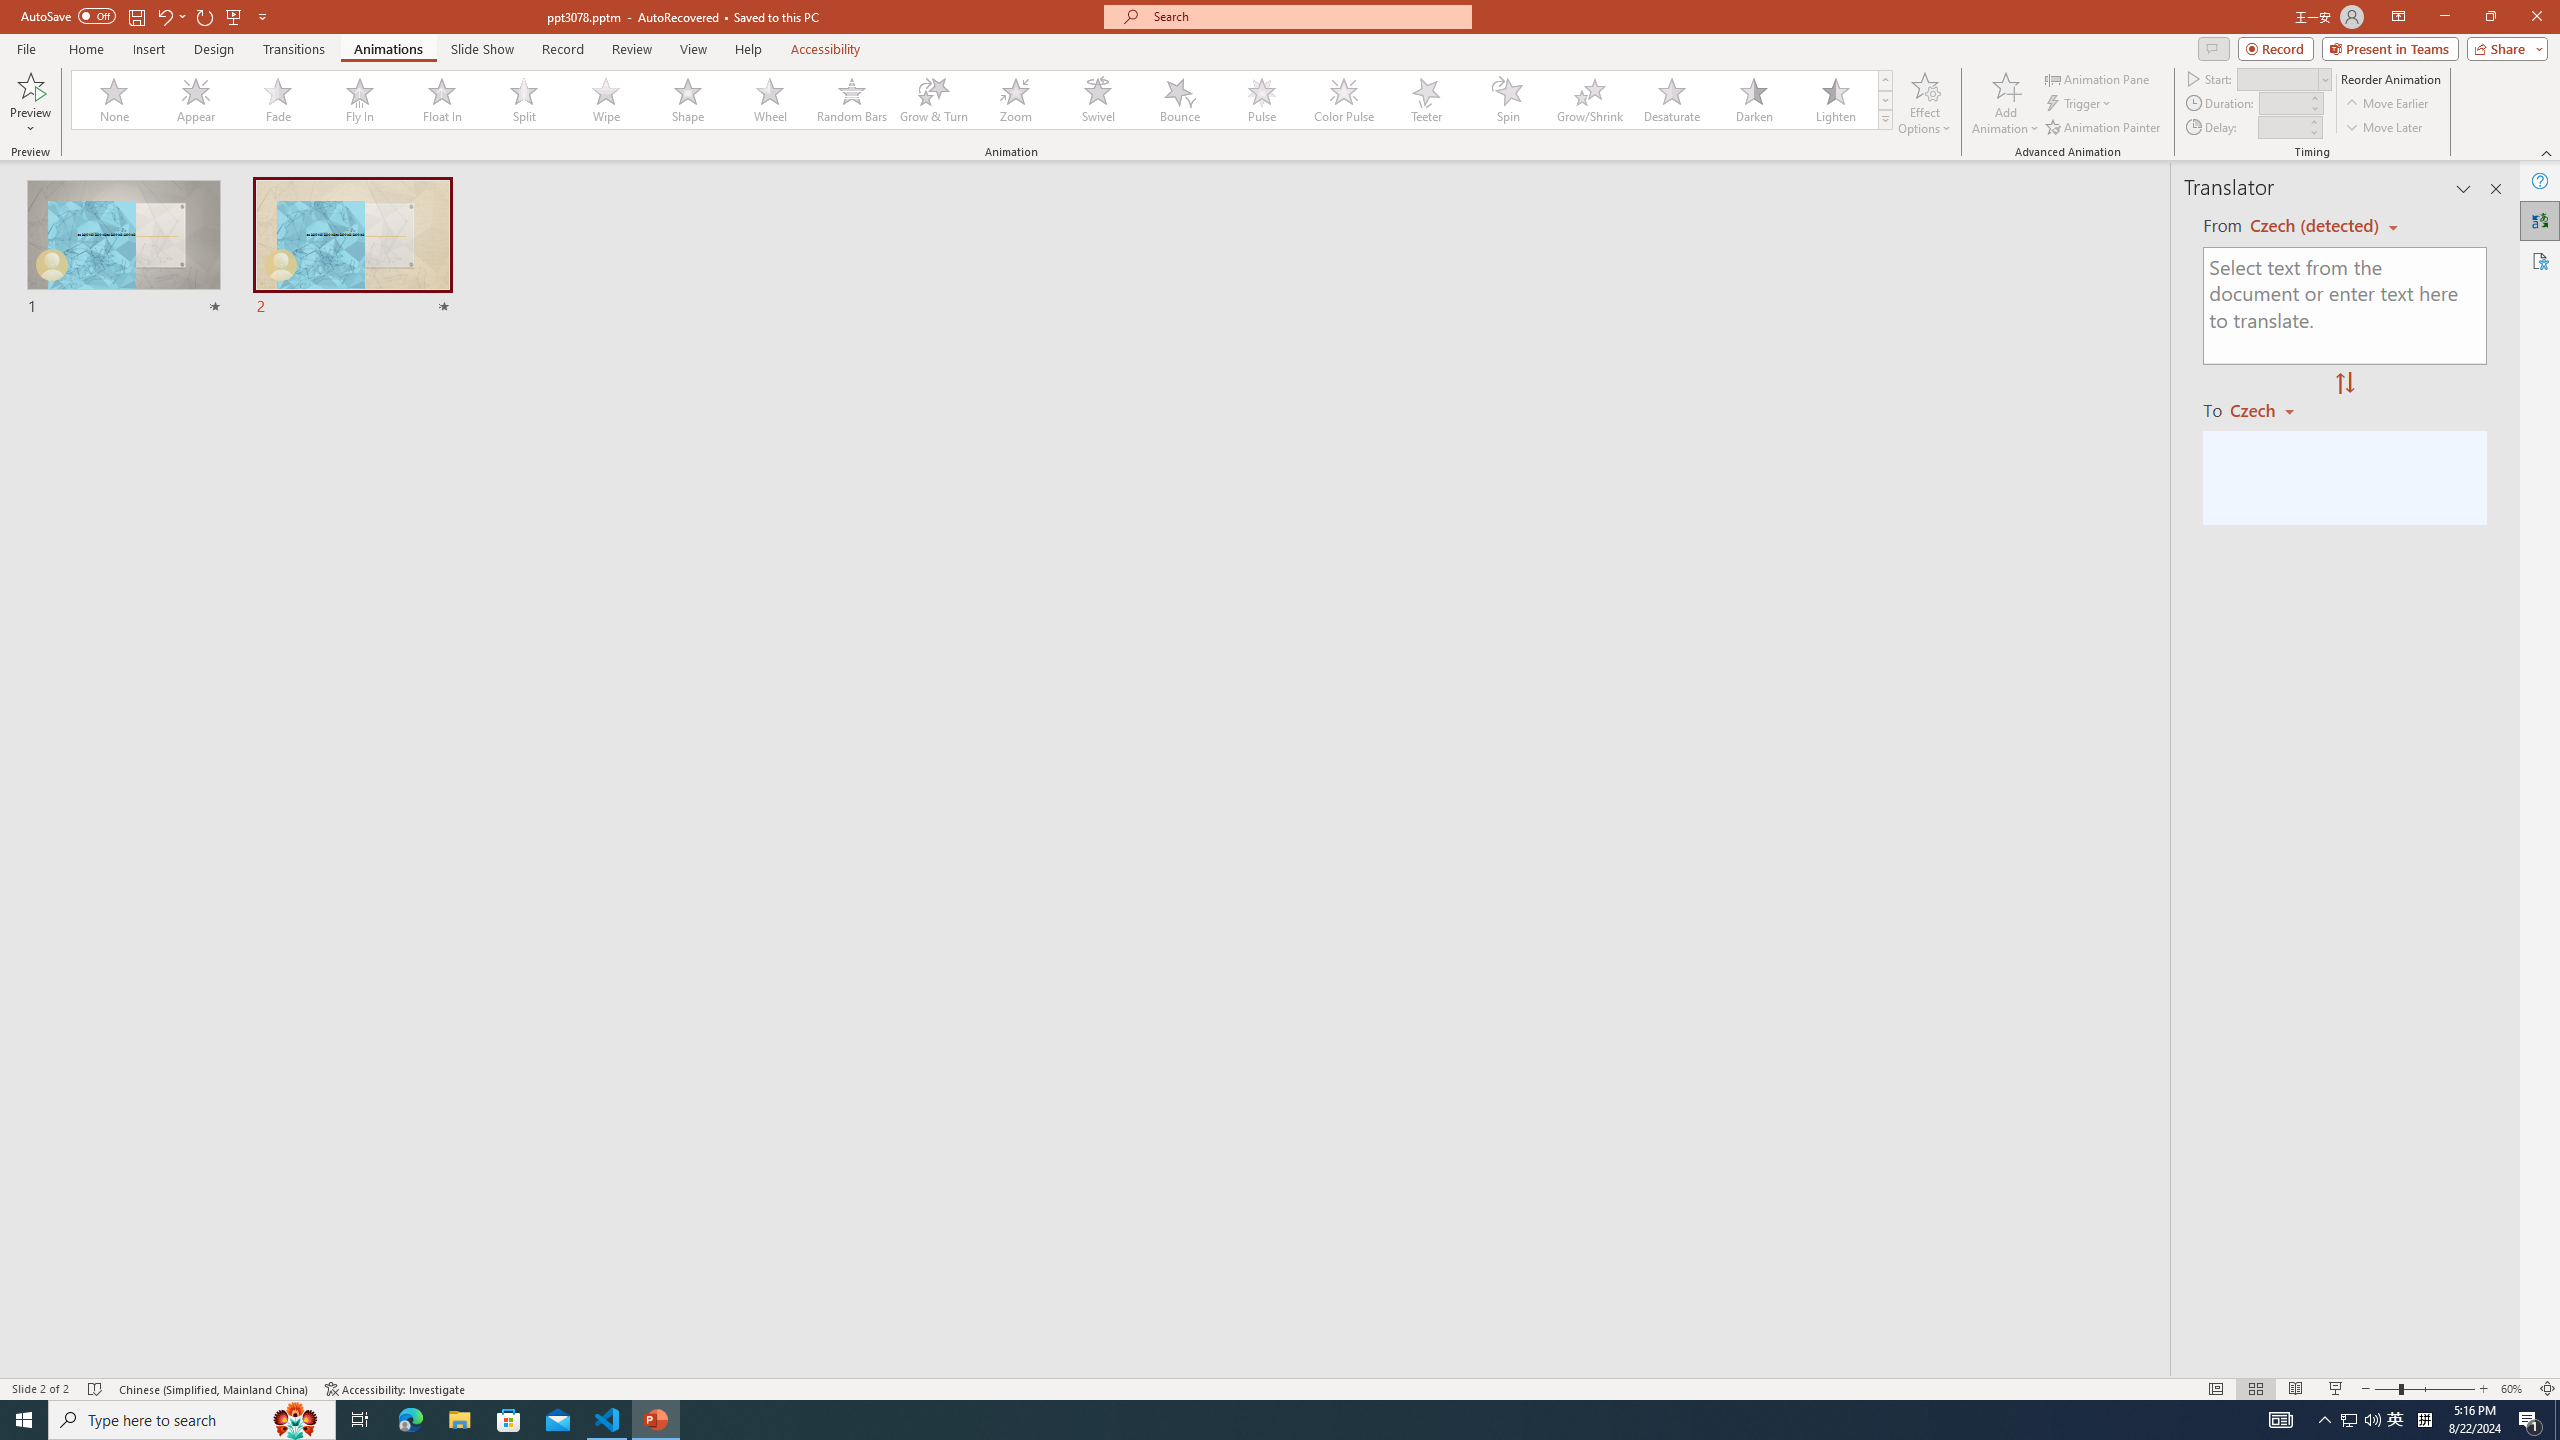 Image resolution: width=2560 pixels, height=1440 pixels. Describe the element at coordinates (1098, 100) in the screenshot. I see `Swivel` at that location.